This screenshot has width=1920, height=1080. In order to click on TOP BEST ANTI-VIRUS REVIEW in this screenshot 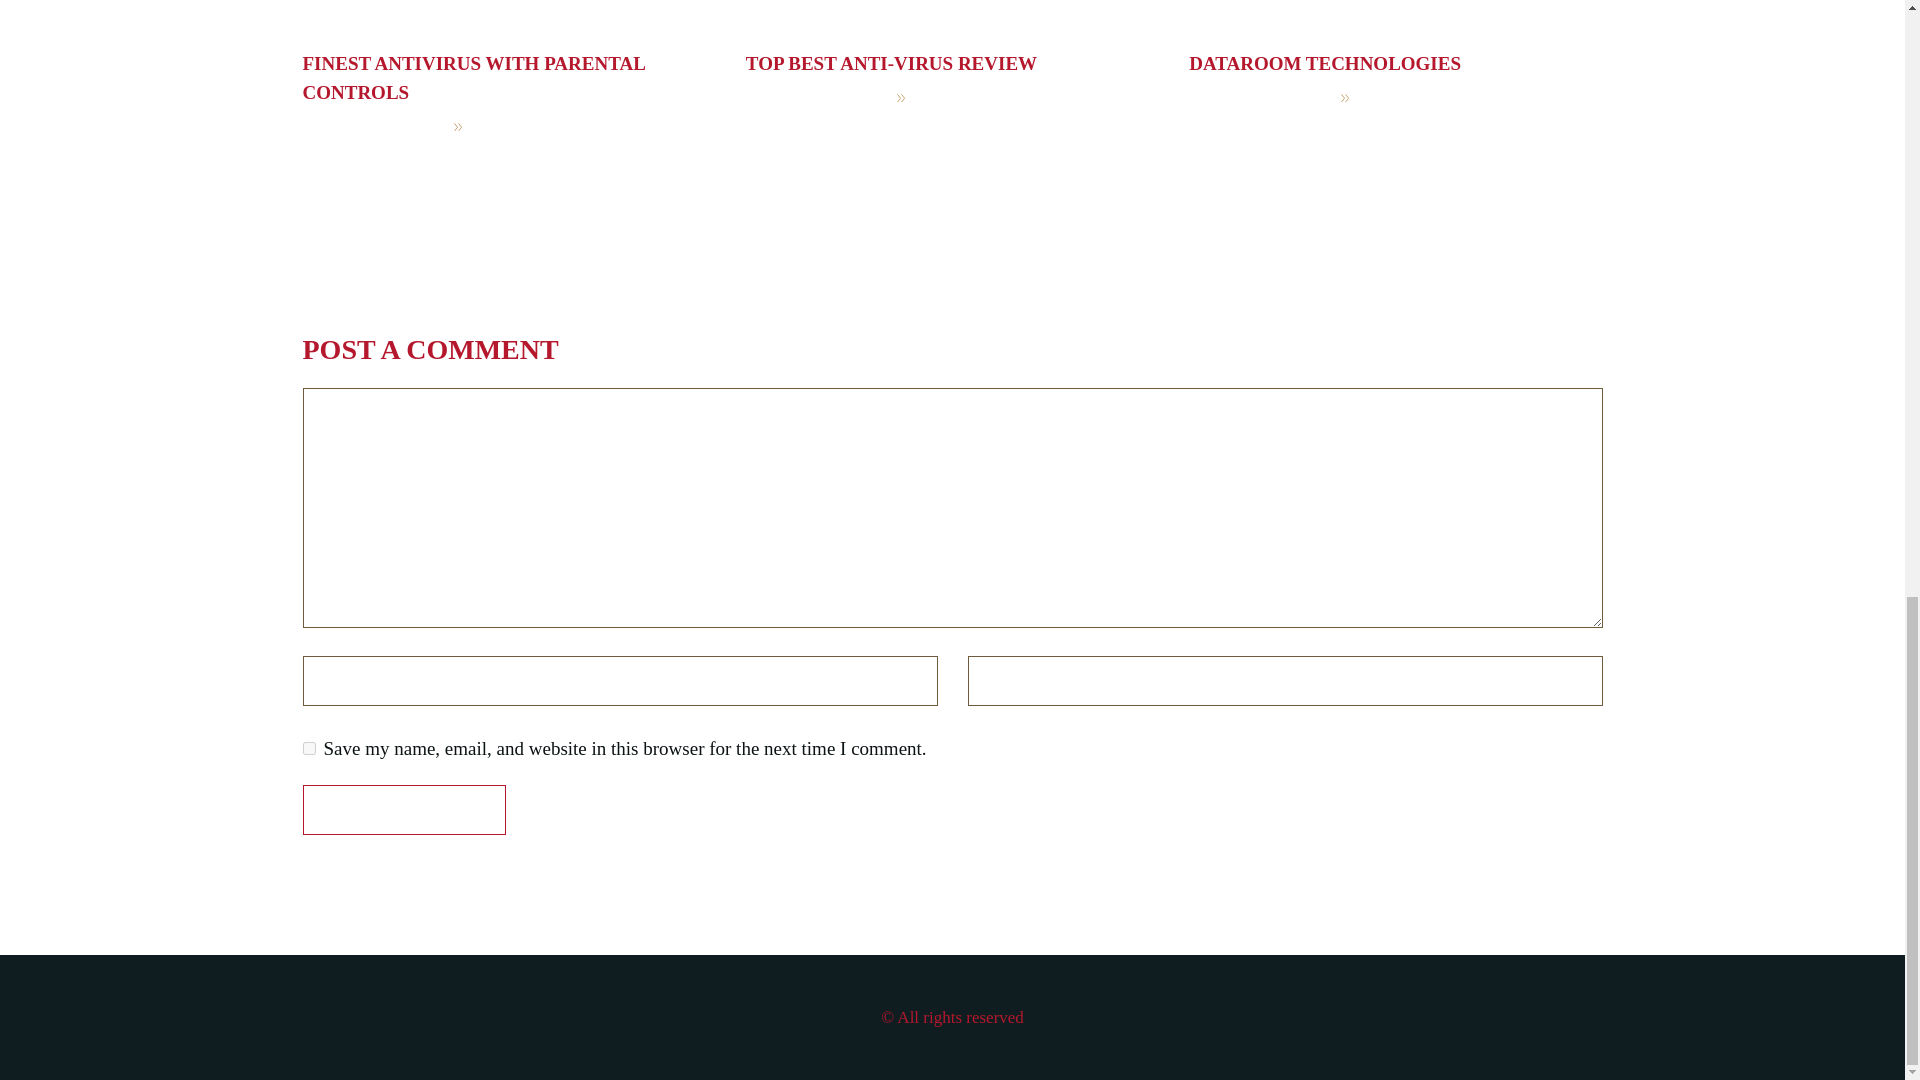, I will do `click(891, 63)`.